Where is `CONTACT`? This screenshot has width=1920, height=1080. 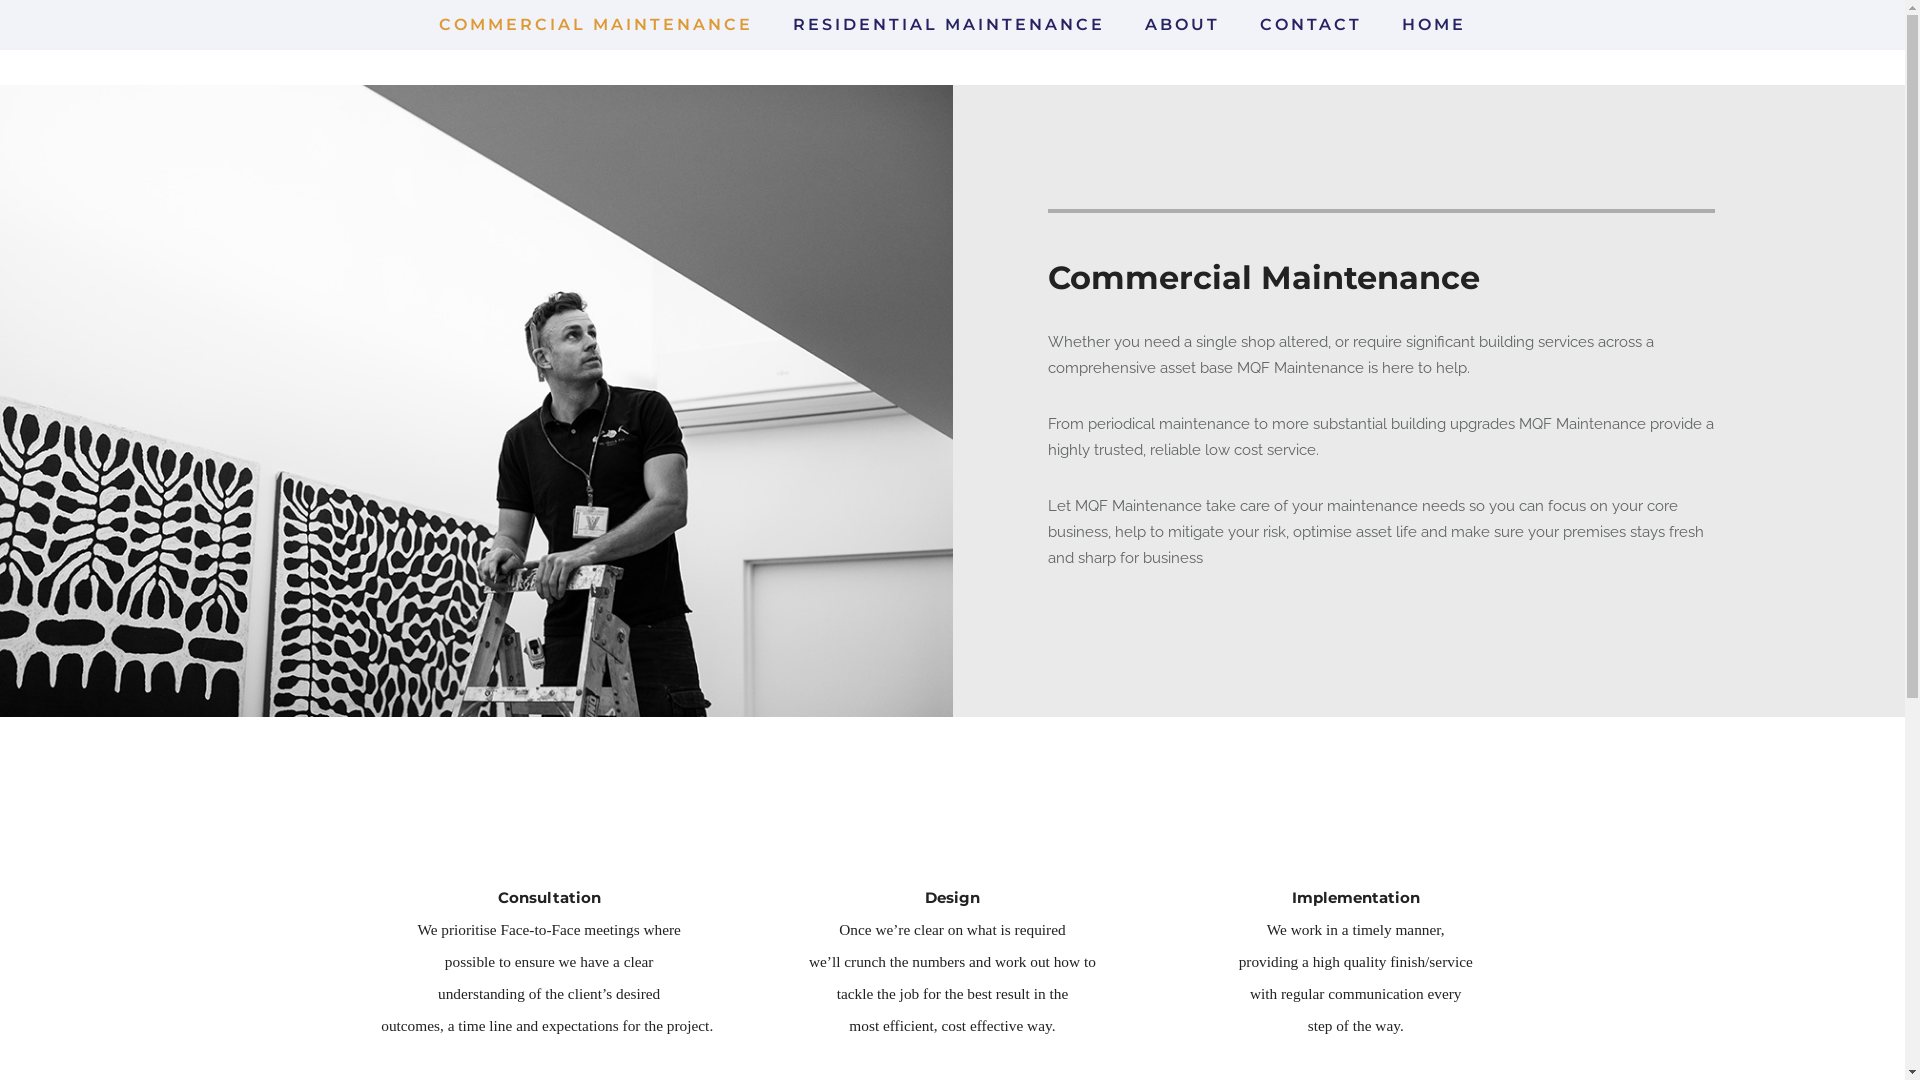
CONTACT is located at coordinates (1311, 24).